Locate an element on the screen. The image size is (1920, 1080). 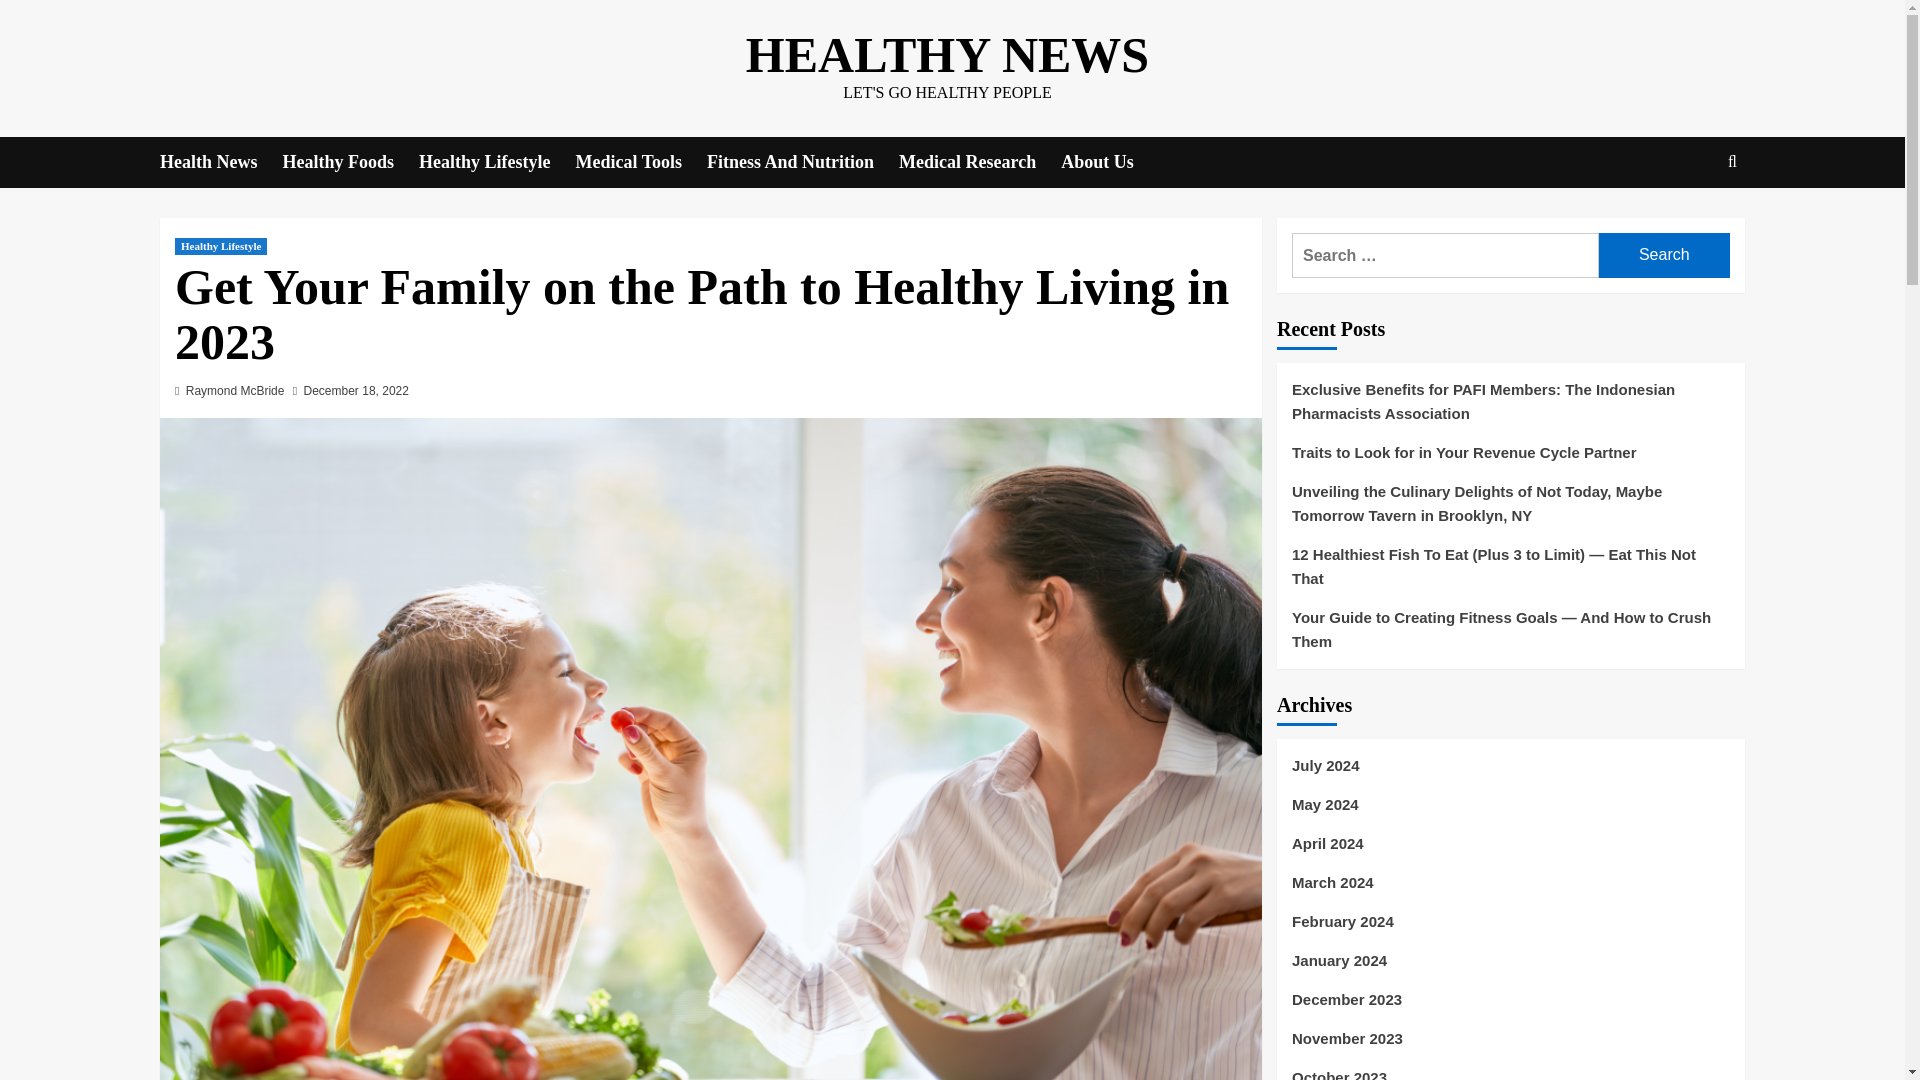
Search is located at coordinates (1664, 255).